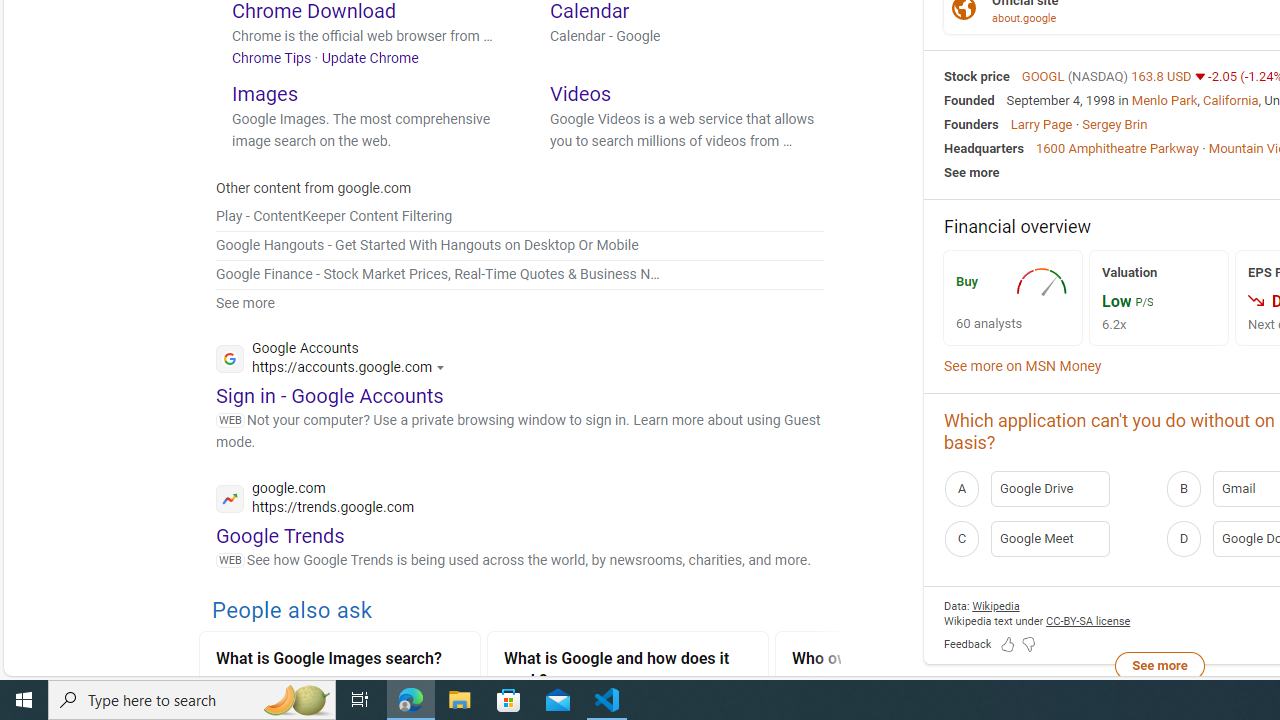 Image resolution: width=1280 pixels, height=720 pixels. Describe the element at coordinates (580, 92) in the screenshot. I see `Videos` at that location.